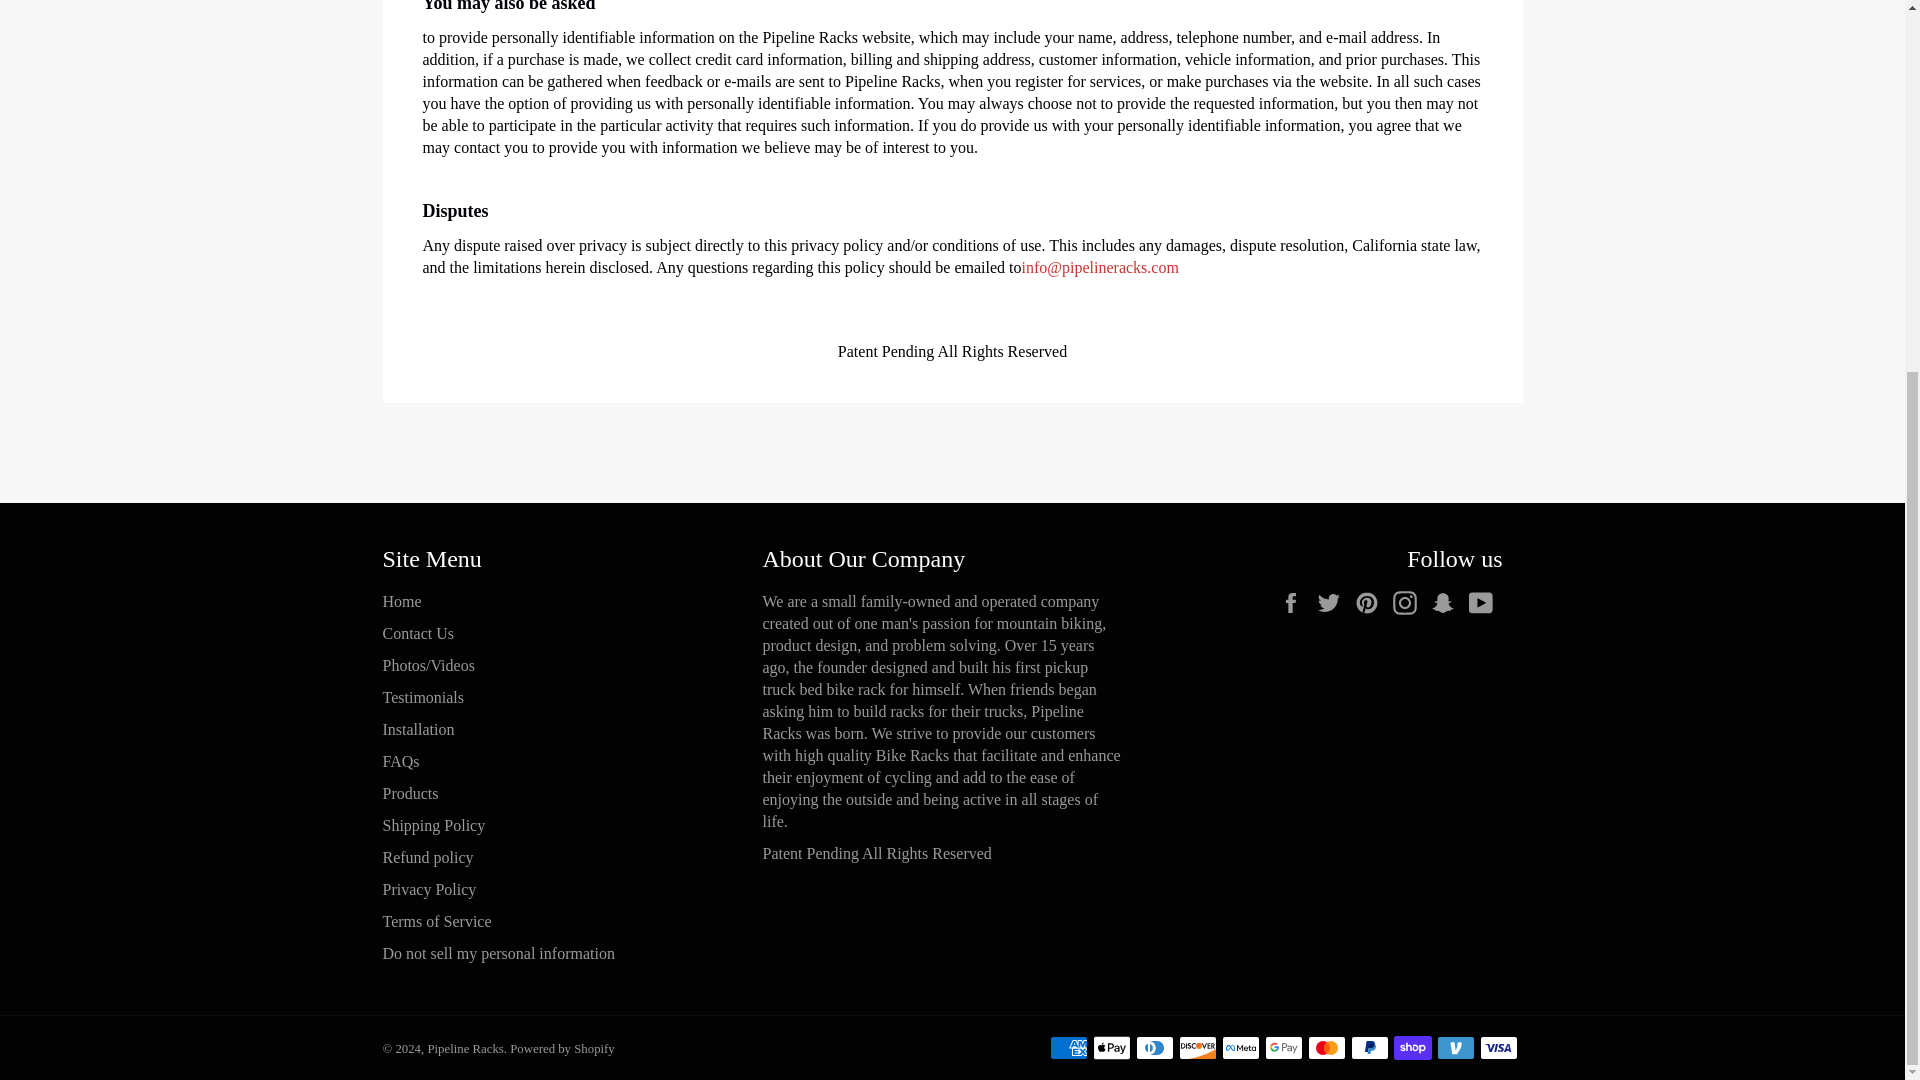 The width and height of the screenshot is (1920, 1080). I want to click on Pipeline Racks on Snapchat, so click(1446, 602).